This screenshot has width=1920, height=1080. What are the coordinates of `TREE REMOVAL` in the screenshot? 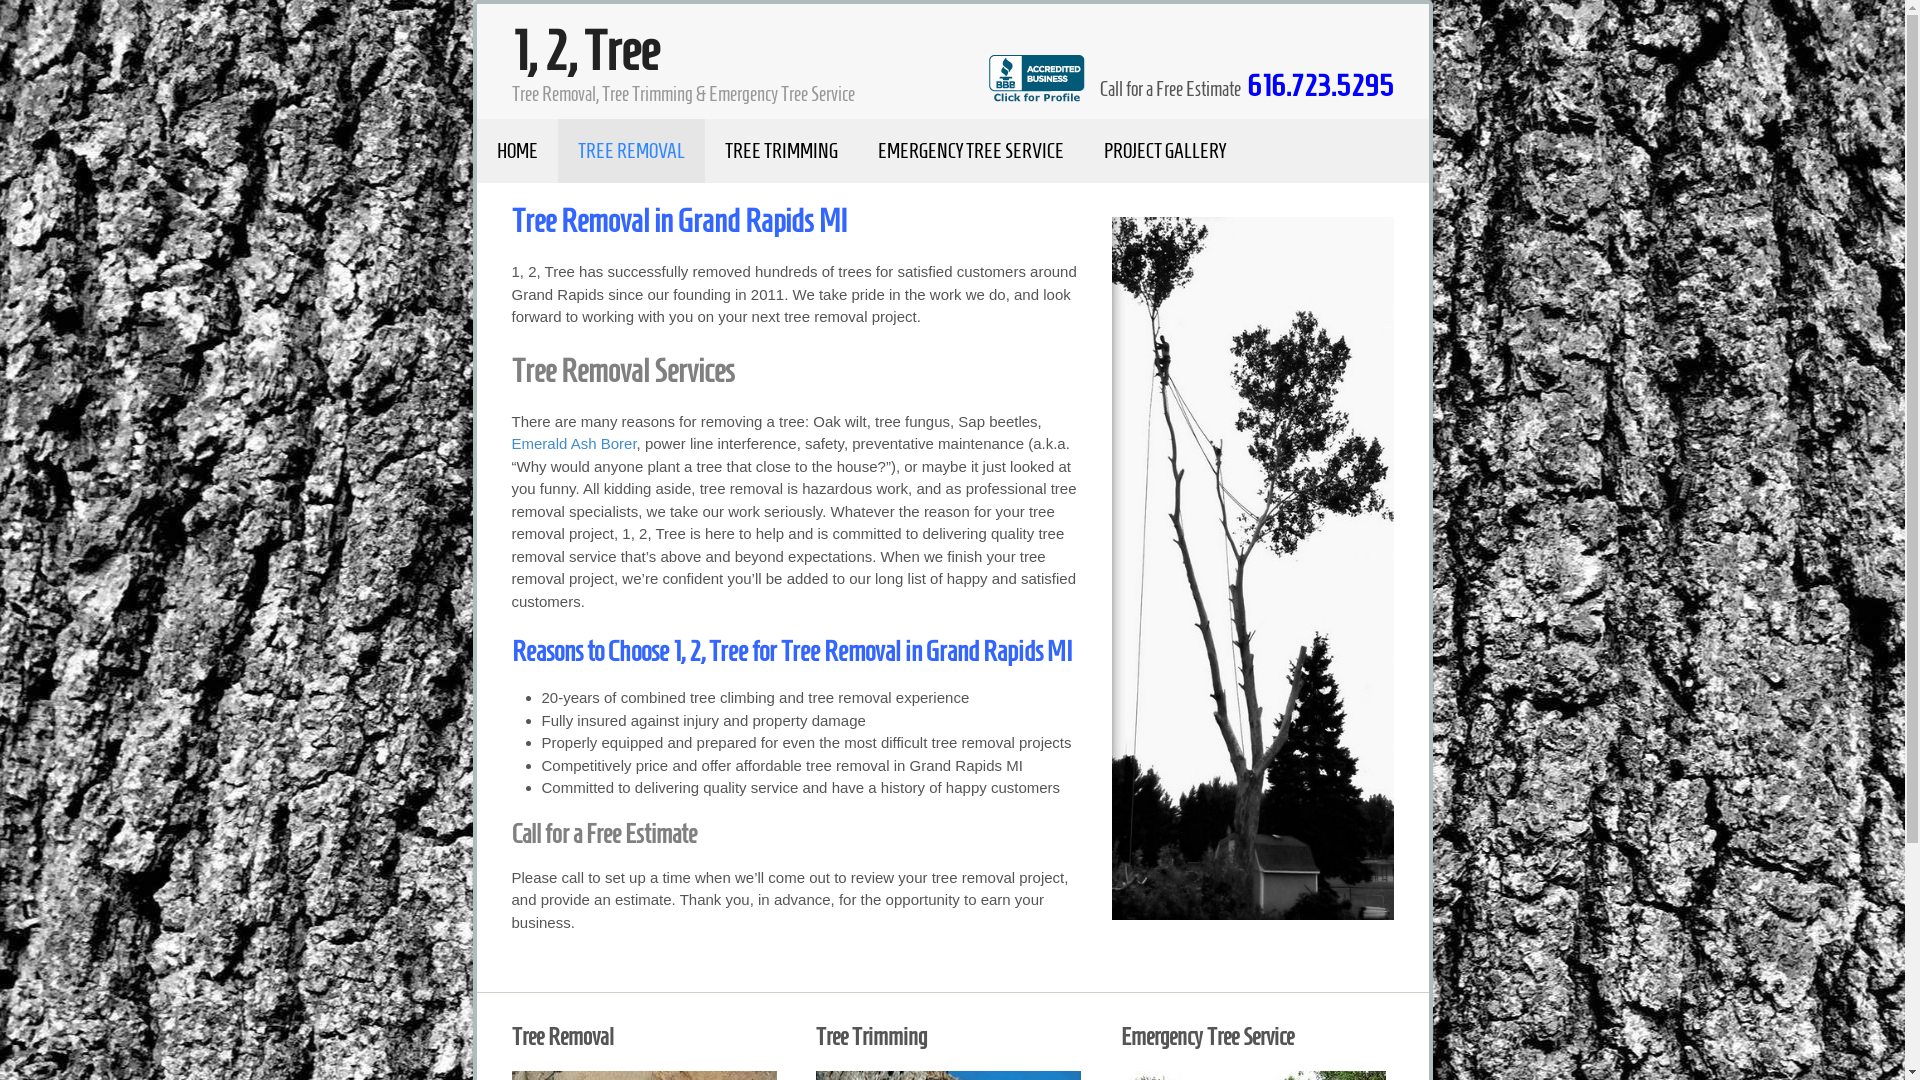 It's located at (632, 151).